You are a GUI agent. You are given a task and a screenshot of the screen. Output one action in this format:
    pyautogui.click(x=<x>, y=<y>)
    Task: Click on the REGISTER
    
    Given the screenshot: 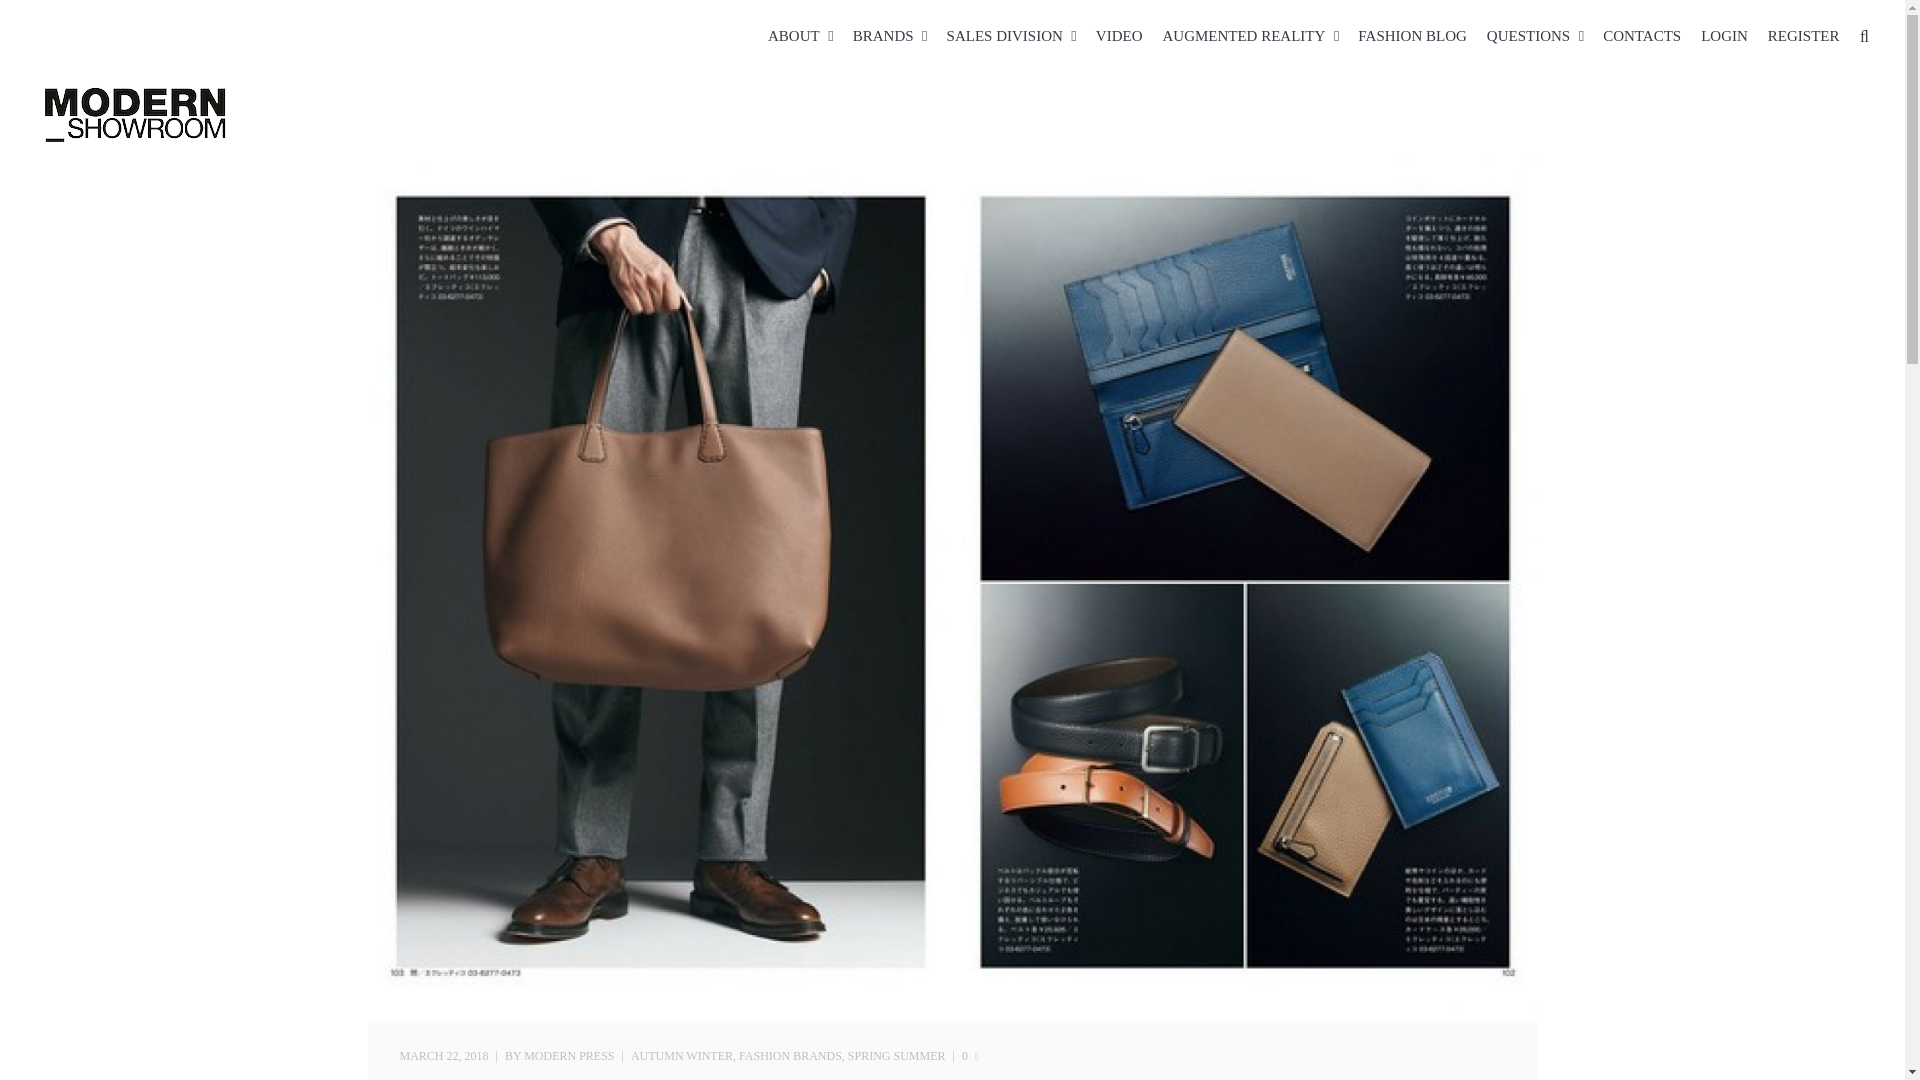 What is the action you would take?
    pyautogui.click(x=1804, y=36)
    